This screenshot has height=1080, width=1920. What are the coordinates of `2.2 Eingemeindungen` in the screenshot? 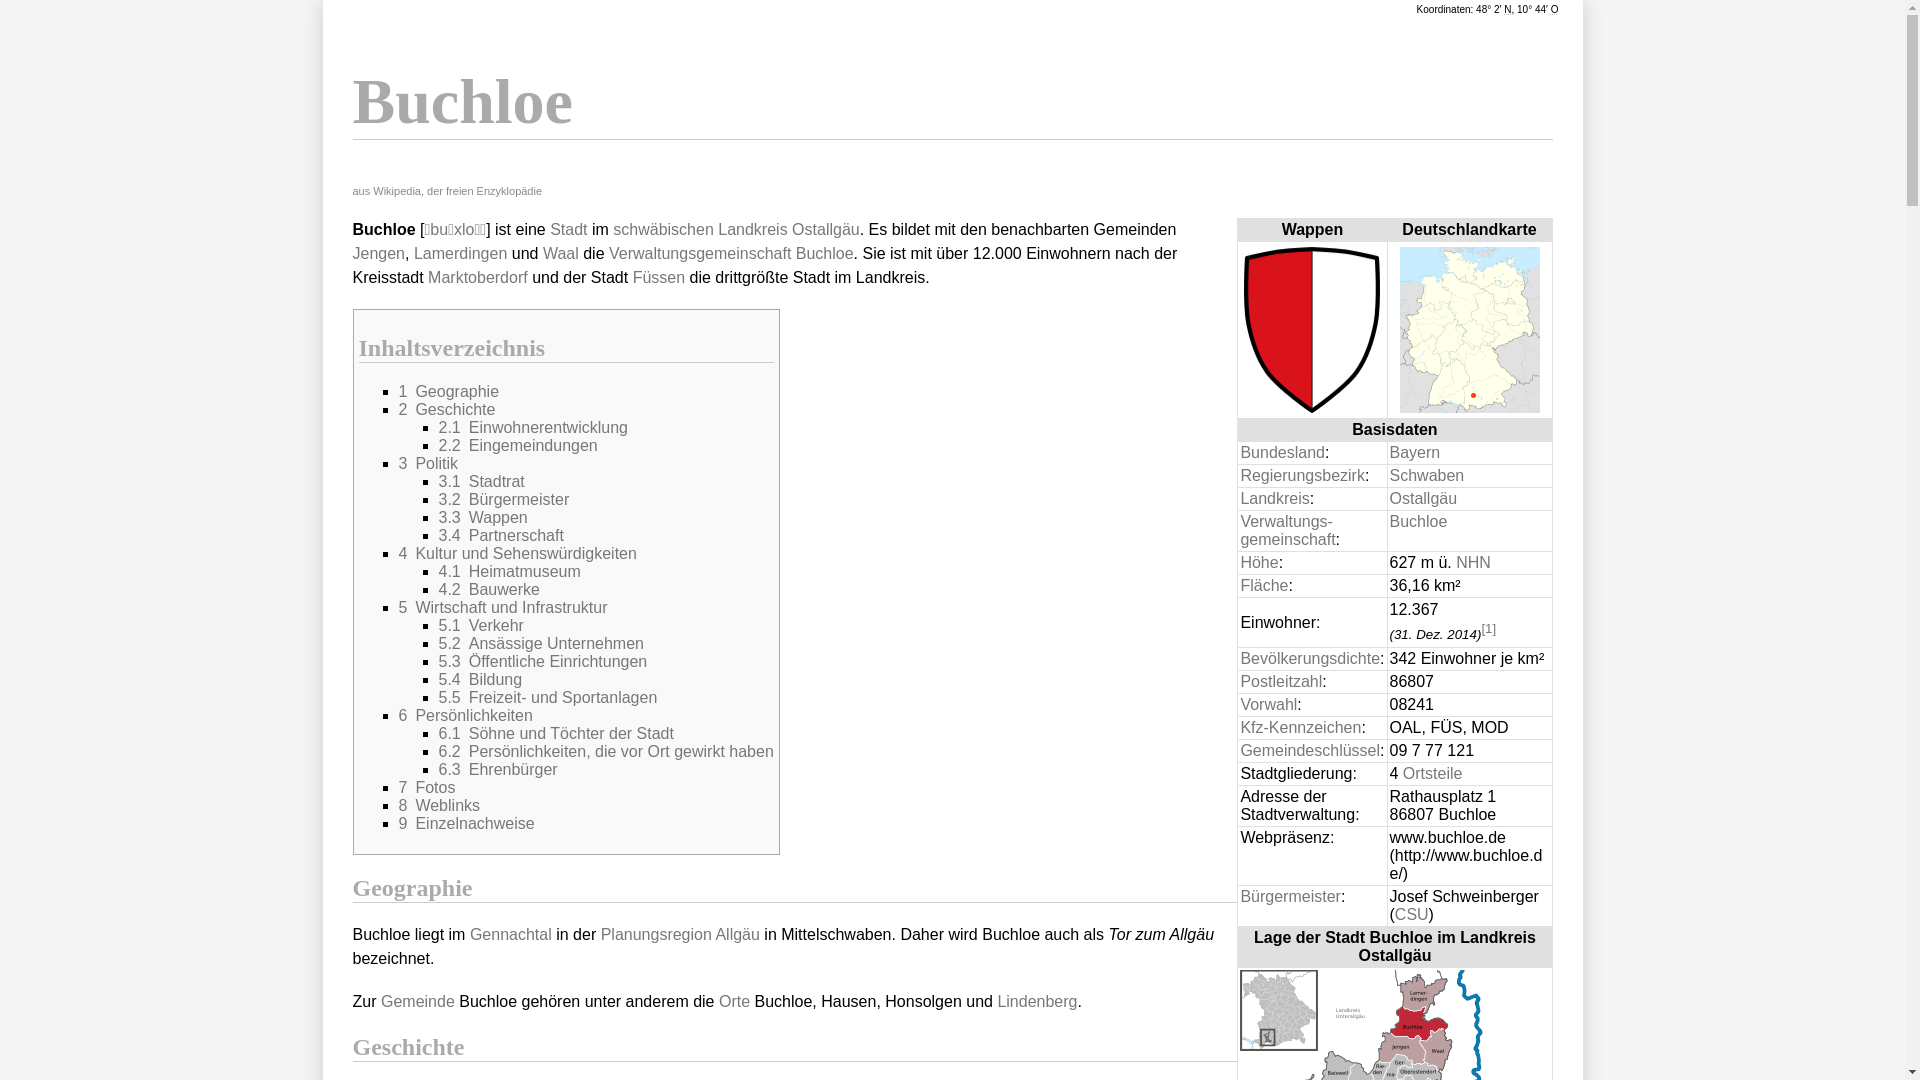 It's located at (518, 446).